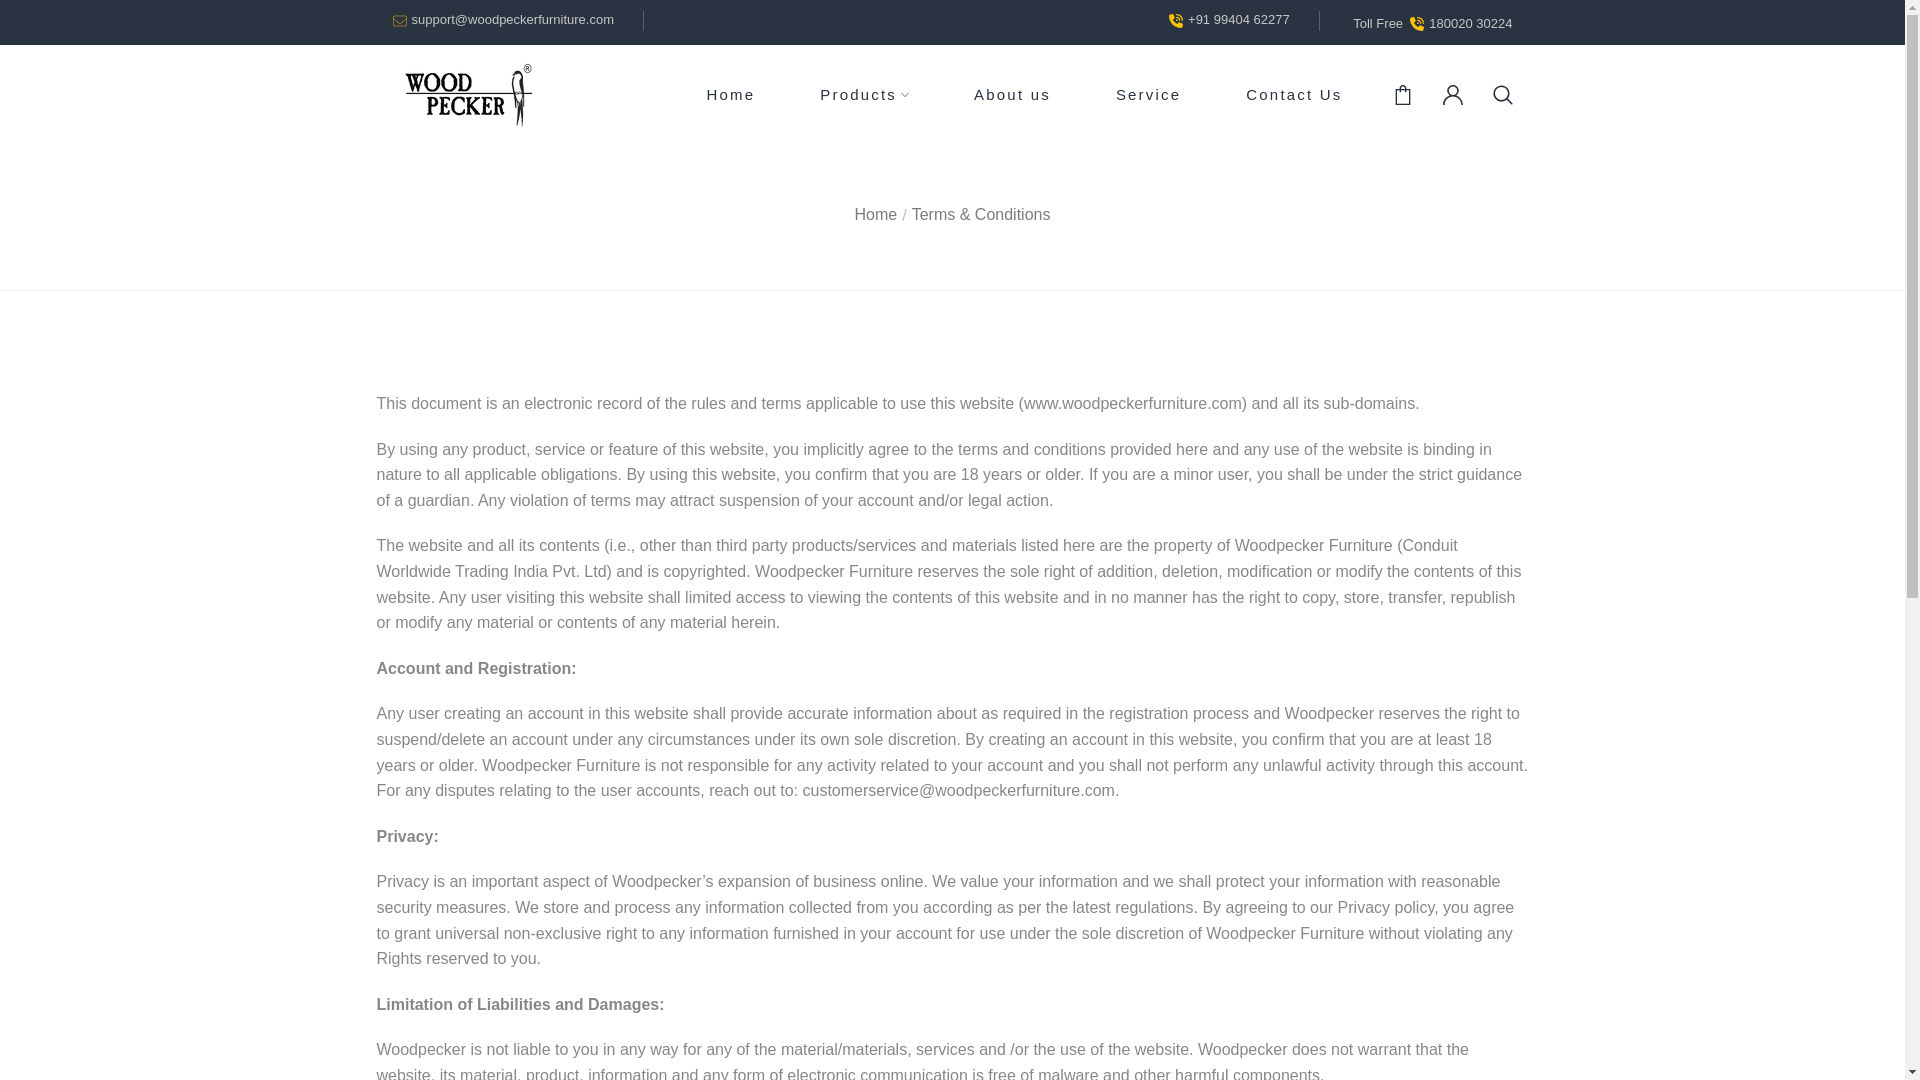  I want to click on Contact Us, so click(1294, 94).